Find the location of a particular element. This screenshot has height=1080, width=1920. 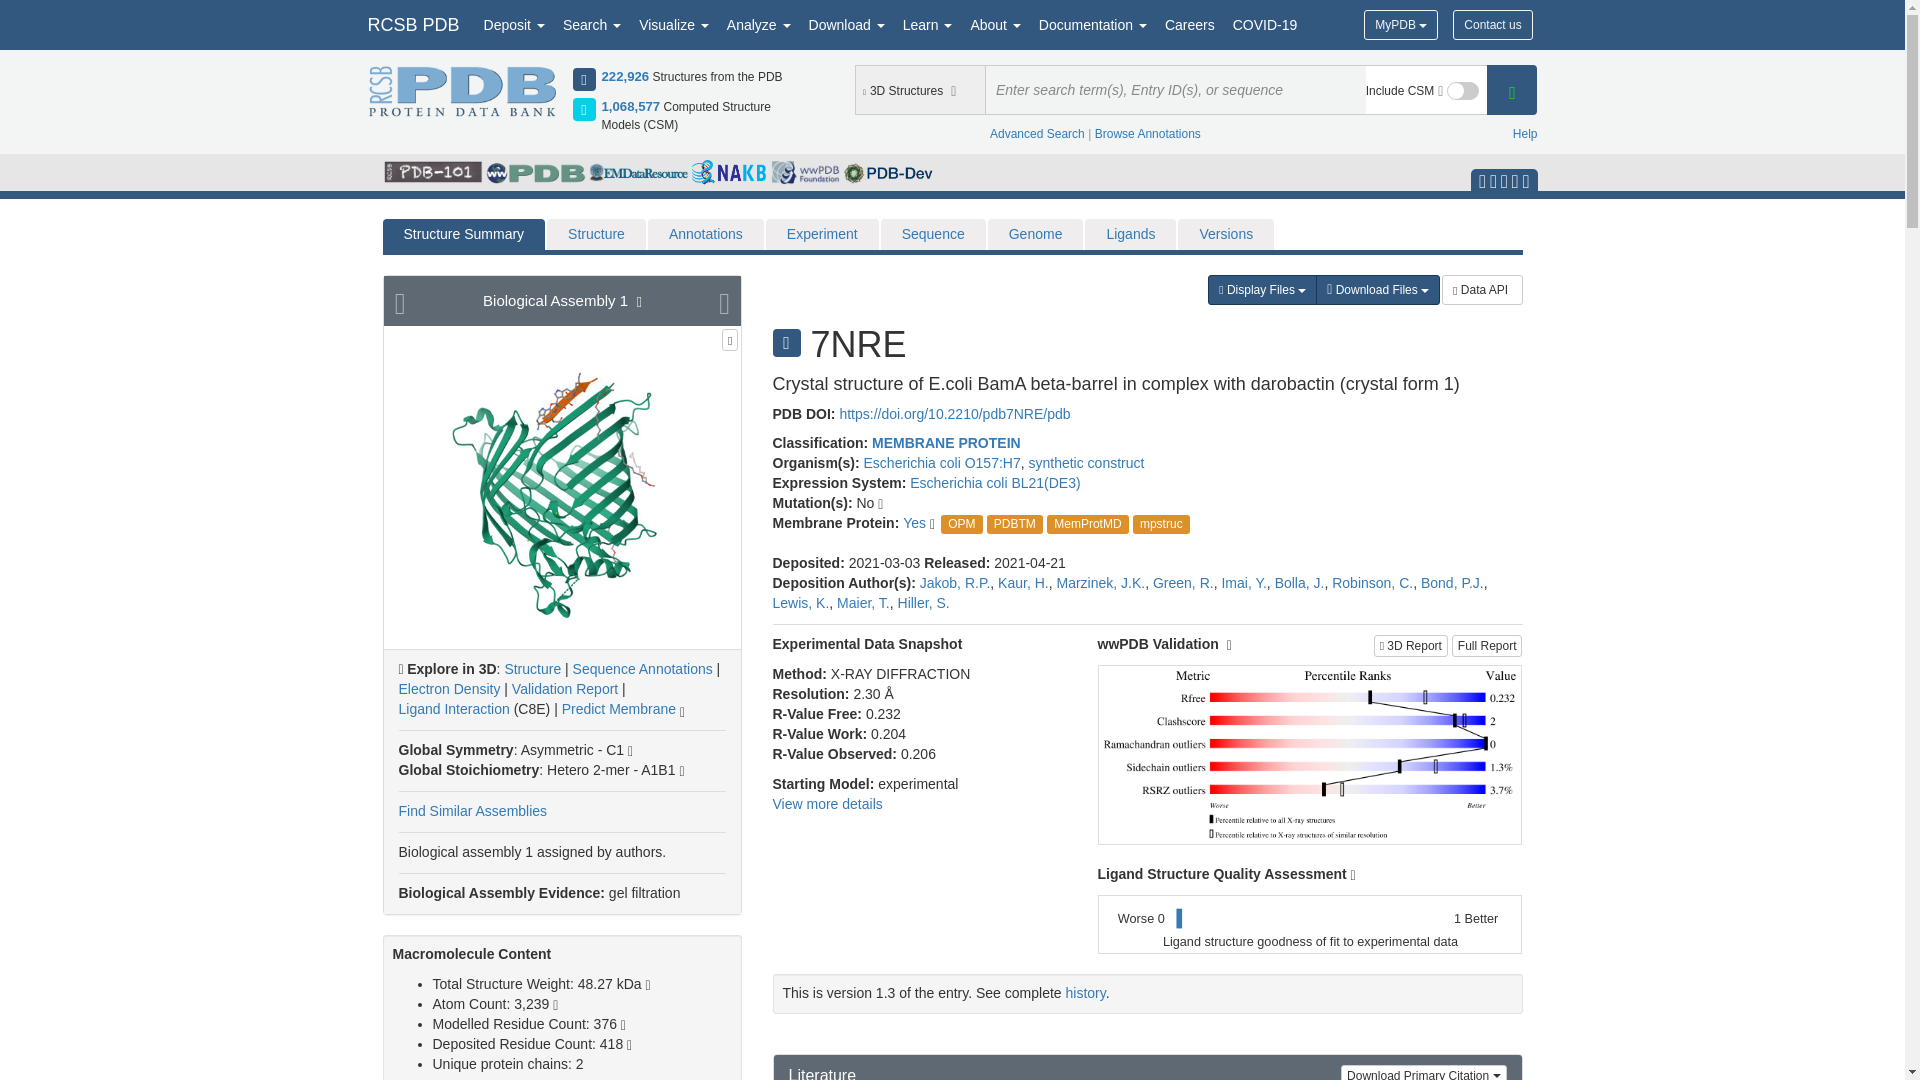

Search  is located at coordinates (592, 24).